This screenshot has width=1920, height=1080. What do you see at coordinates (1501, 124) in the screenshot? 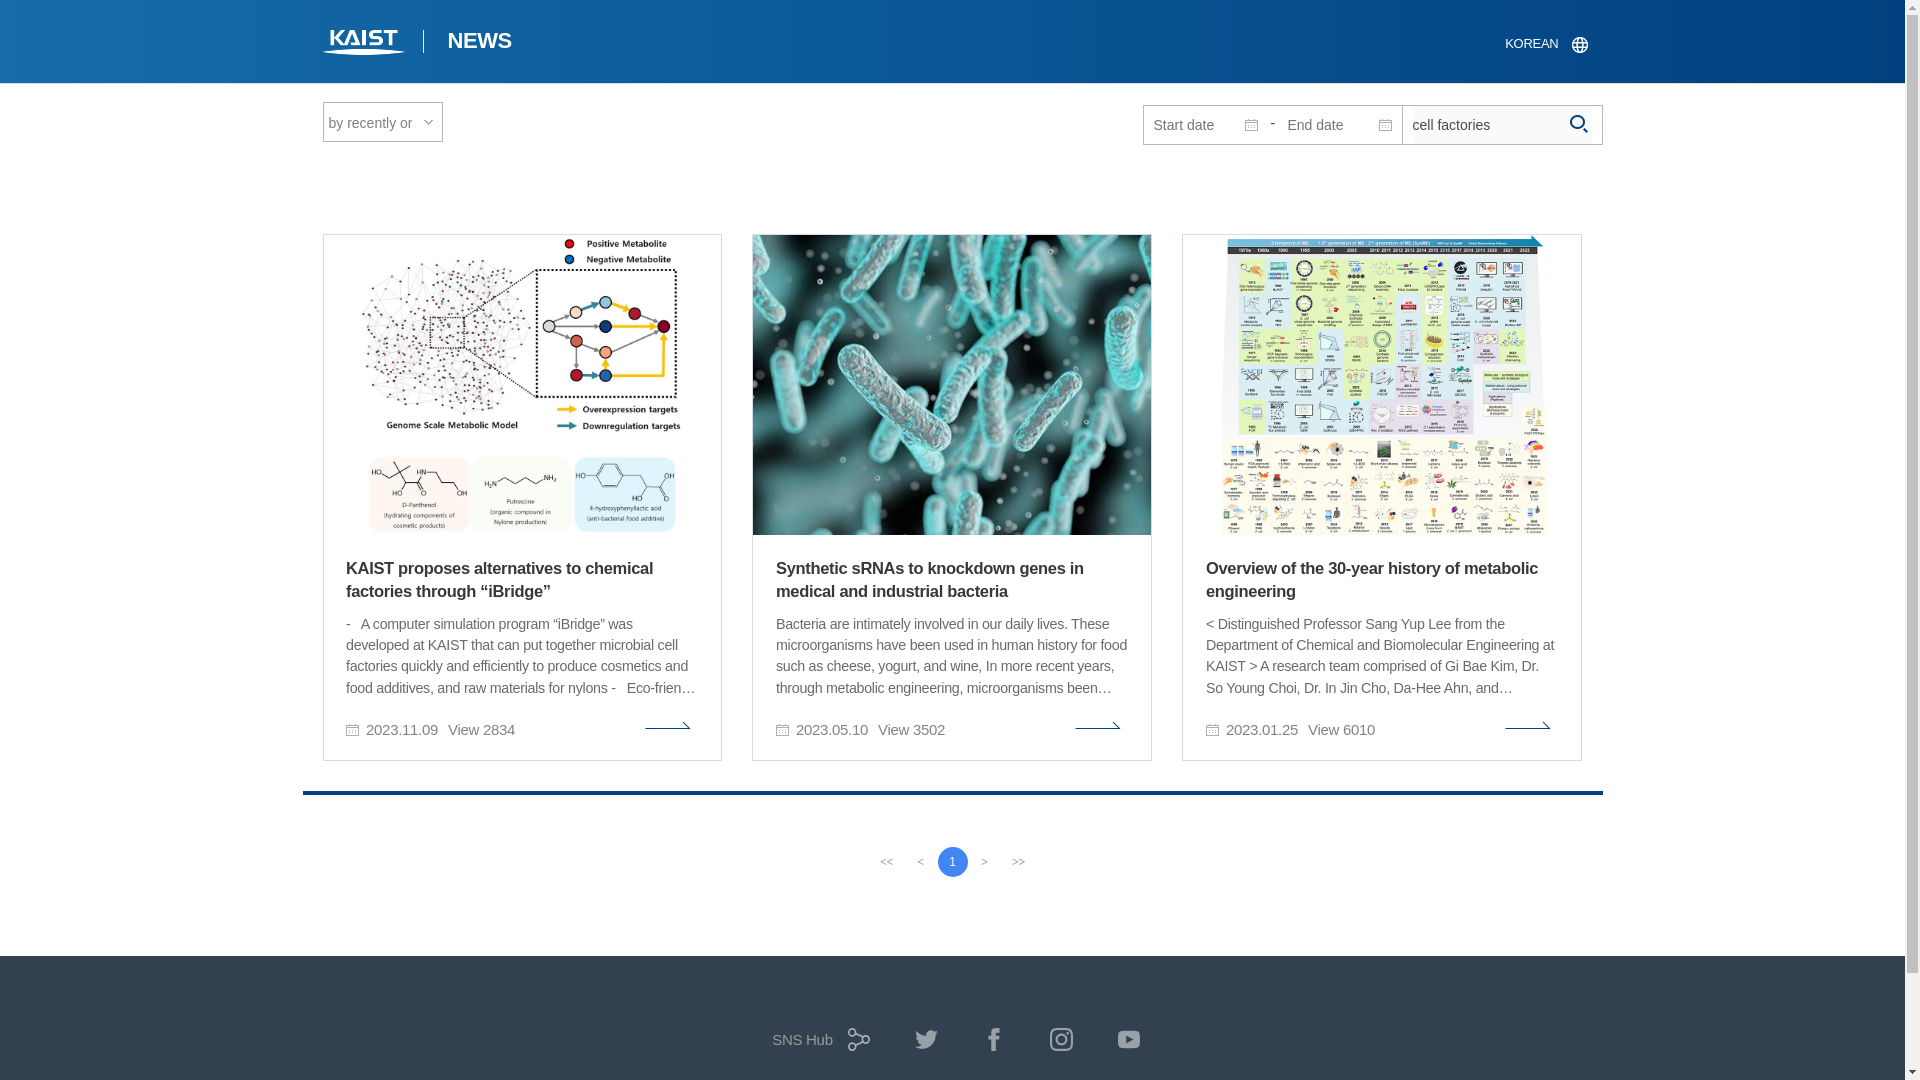
I see `Input a Keyword` at bounding box center [1501, 124].